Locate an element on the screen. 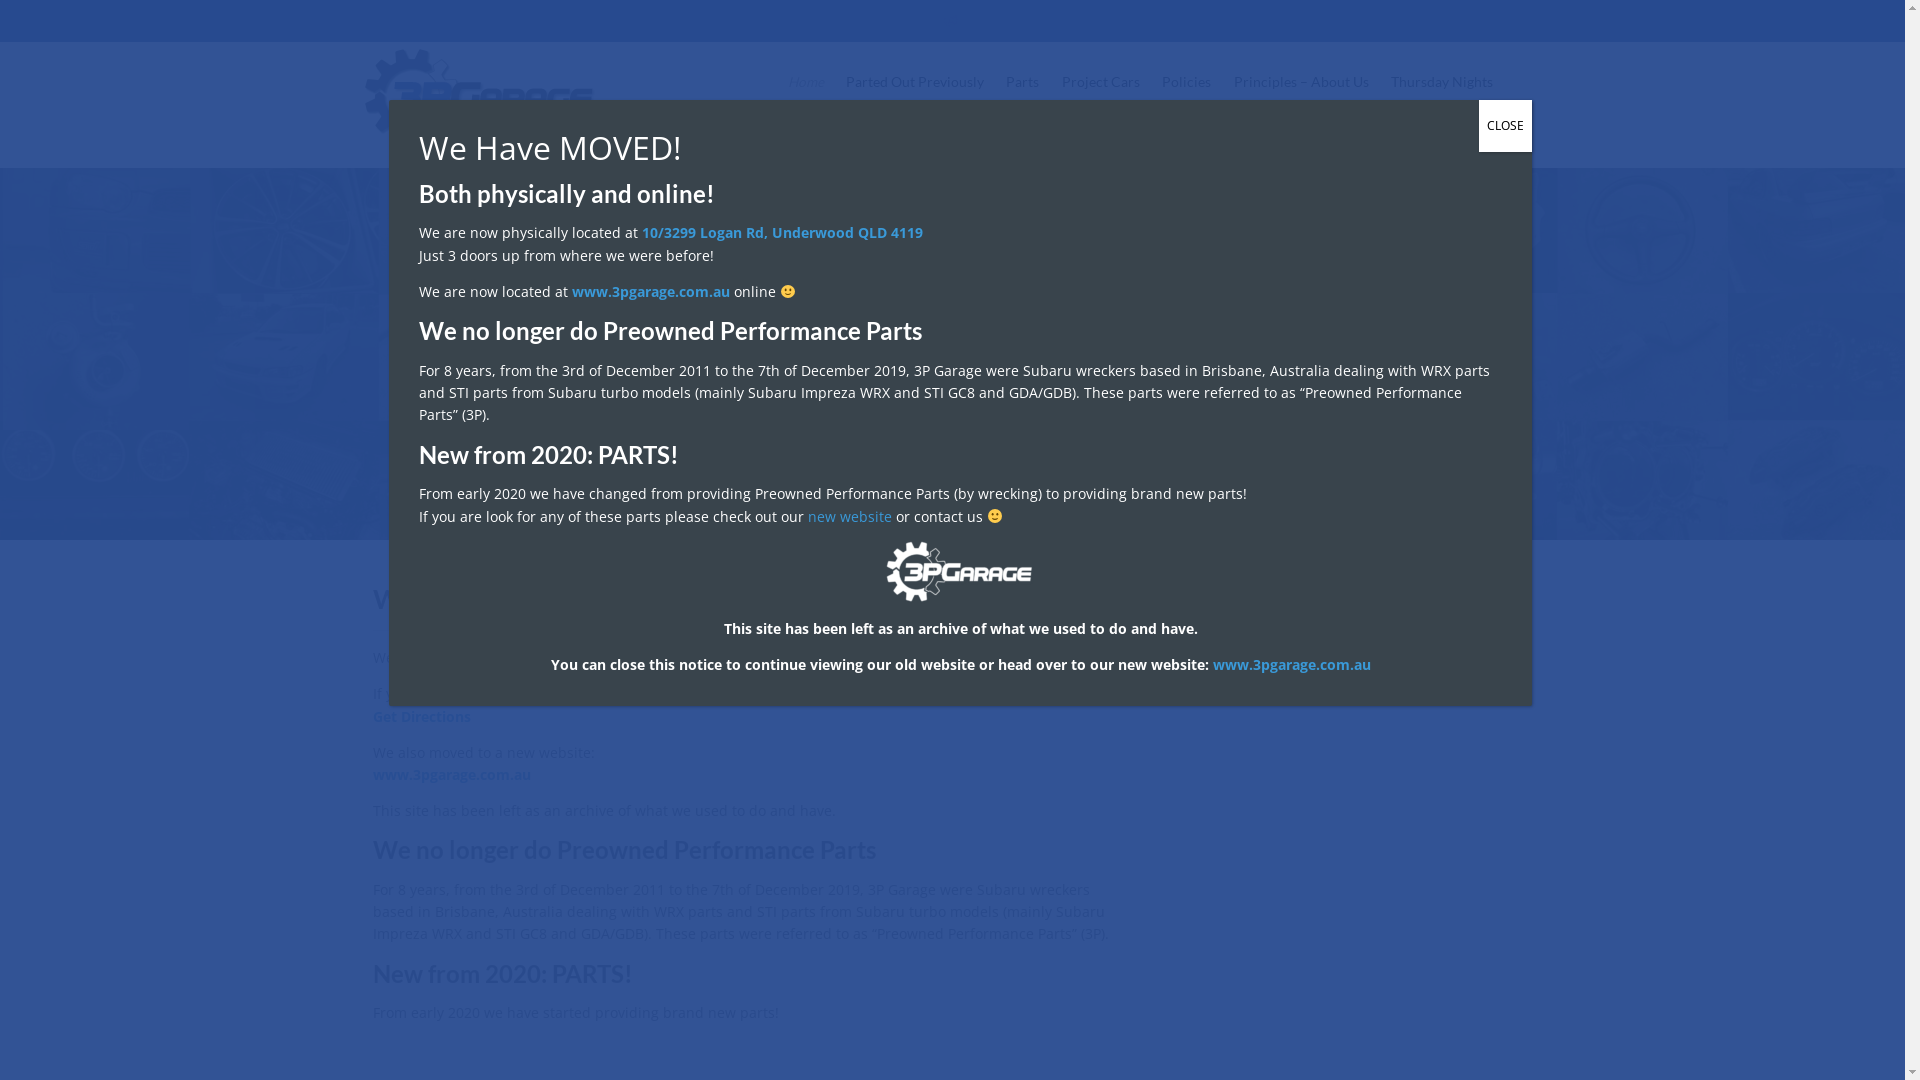  new website is located at coordinates (850, 516).